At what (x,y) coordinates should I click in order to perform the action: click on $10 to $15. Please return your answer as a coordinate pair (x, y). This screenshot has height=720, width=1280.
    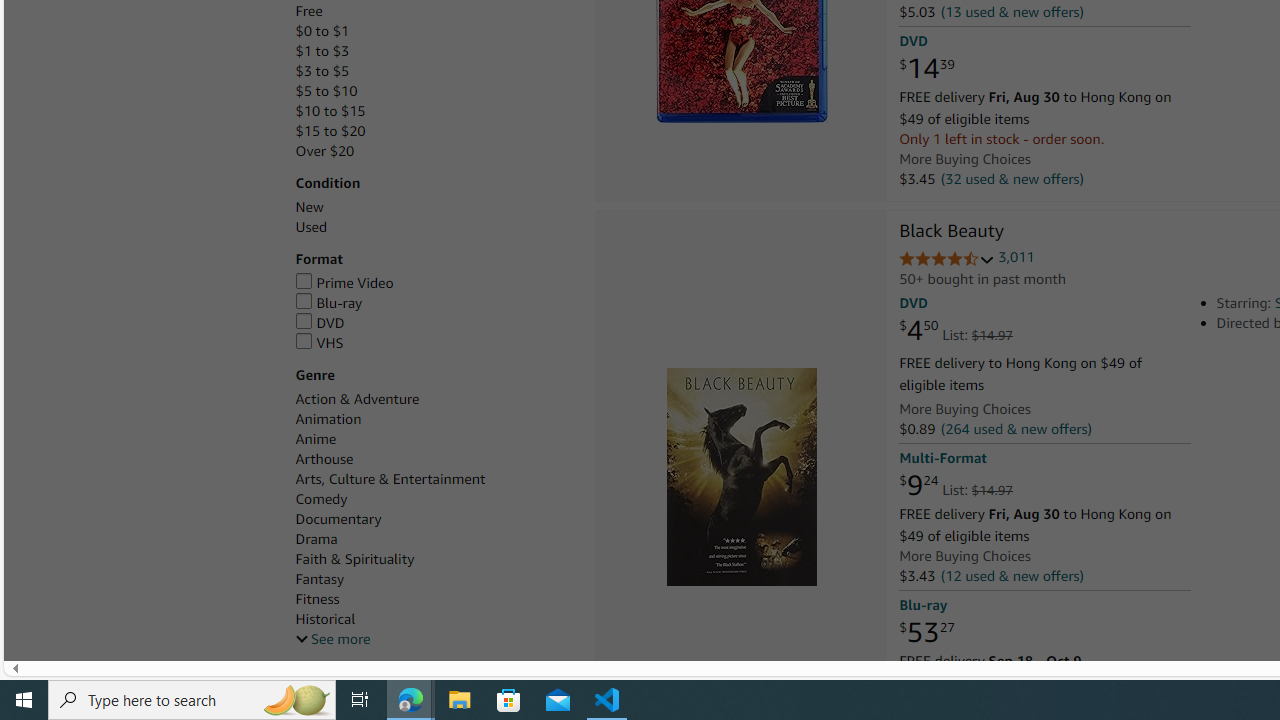
    Looking at the image, I should click on (434, 111).